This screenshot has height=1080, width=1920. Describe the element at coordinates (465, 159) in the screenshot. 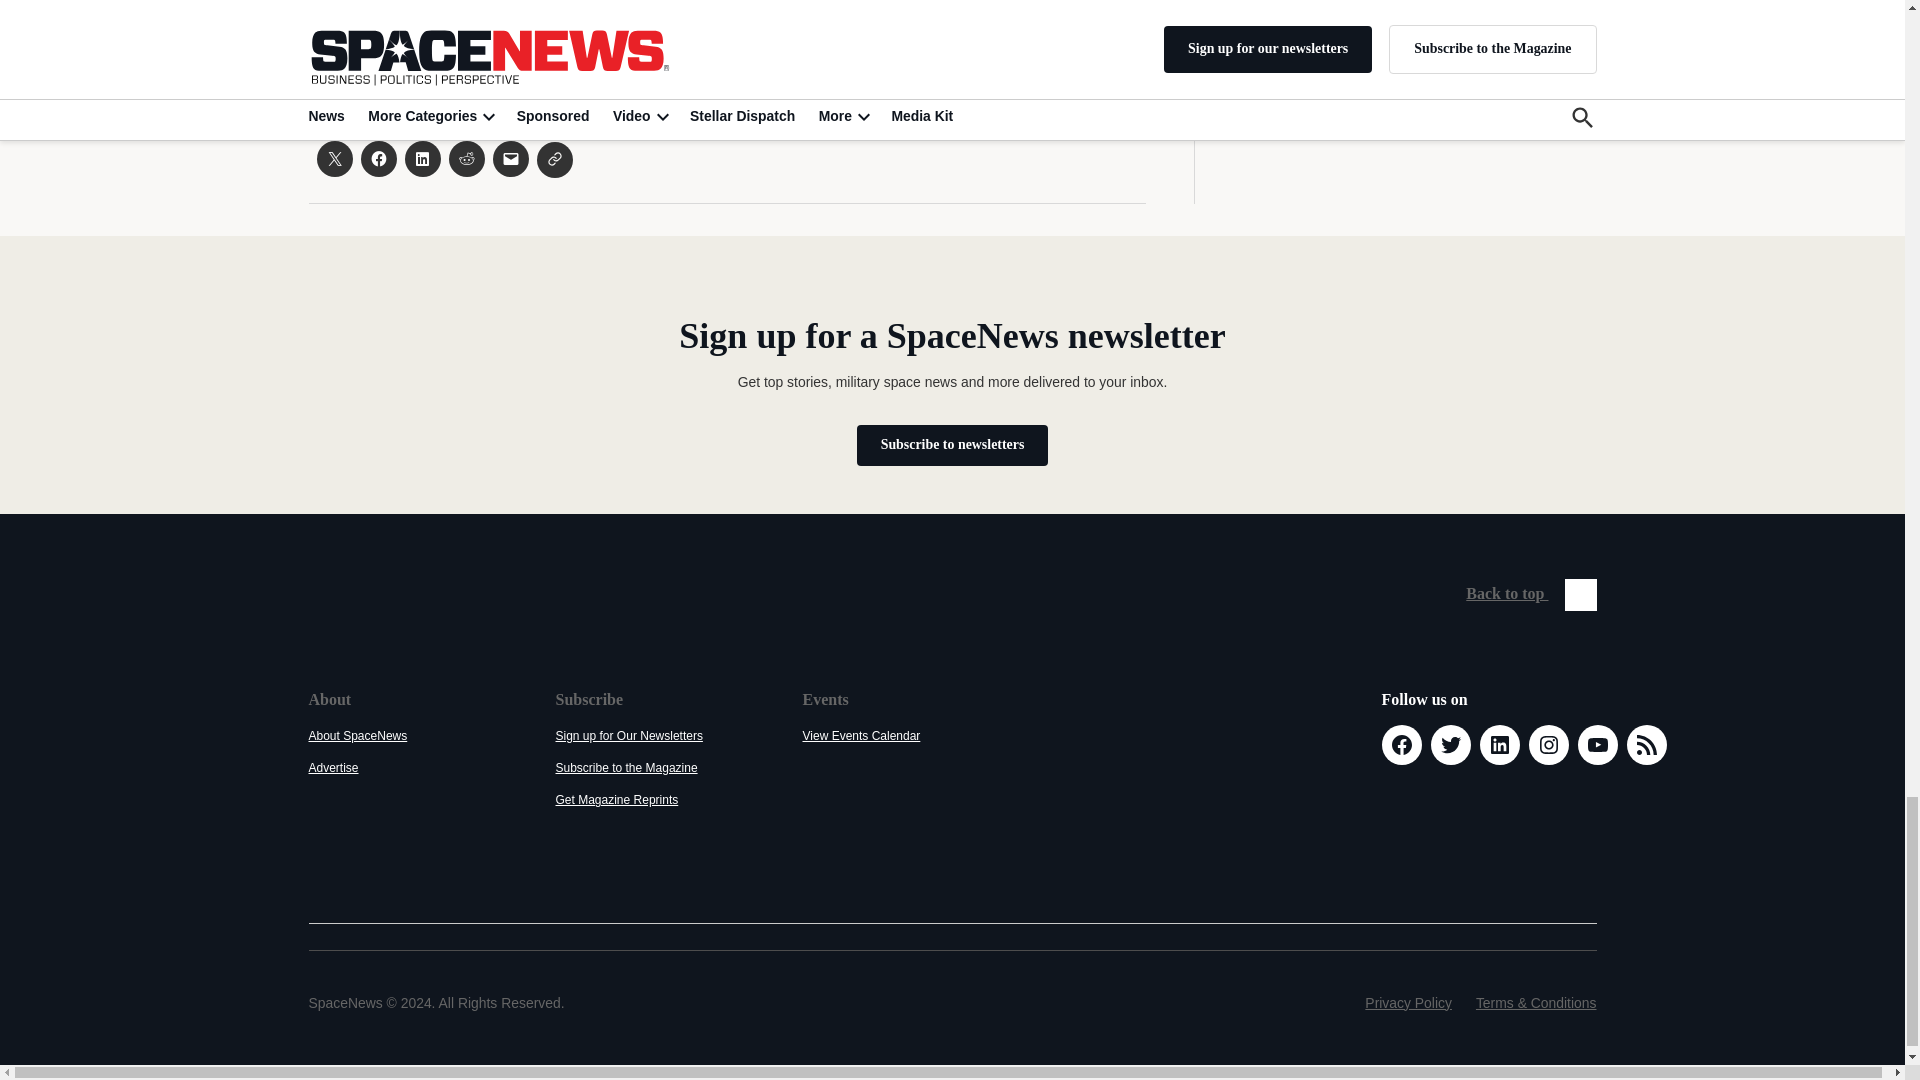

I see `Click to share on Reddit` at that location.